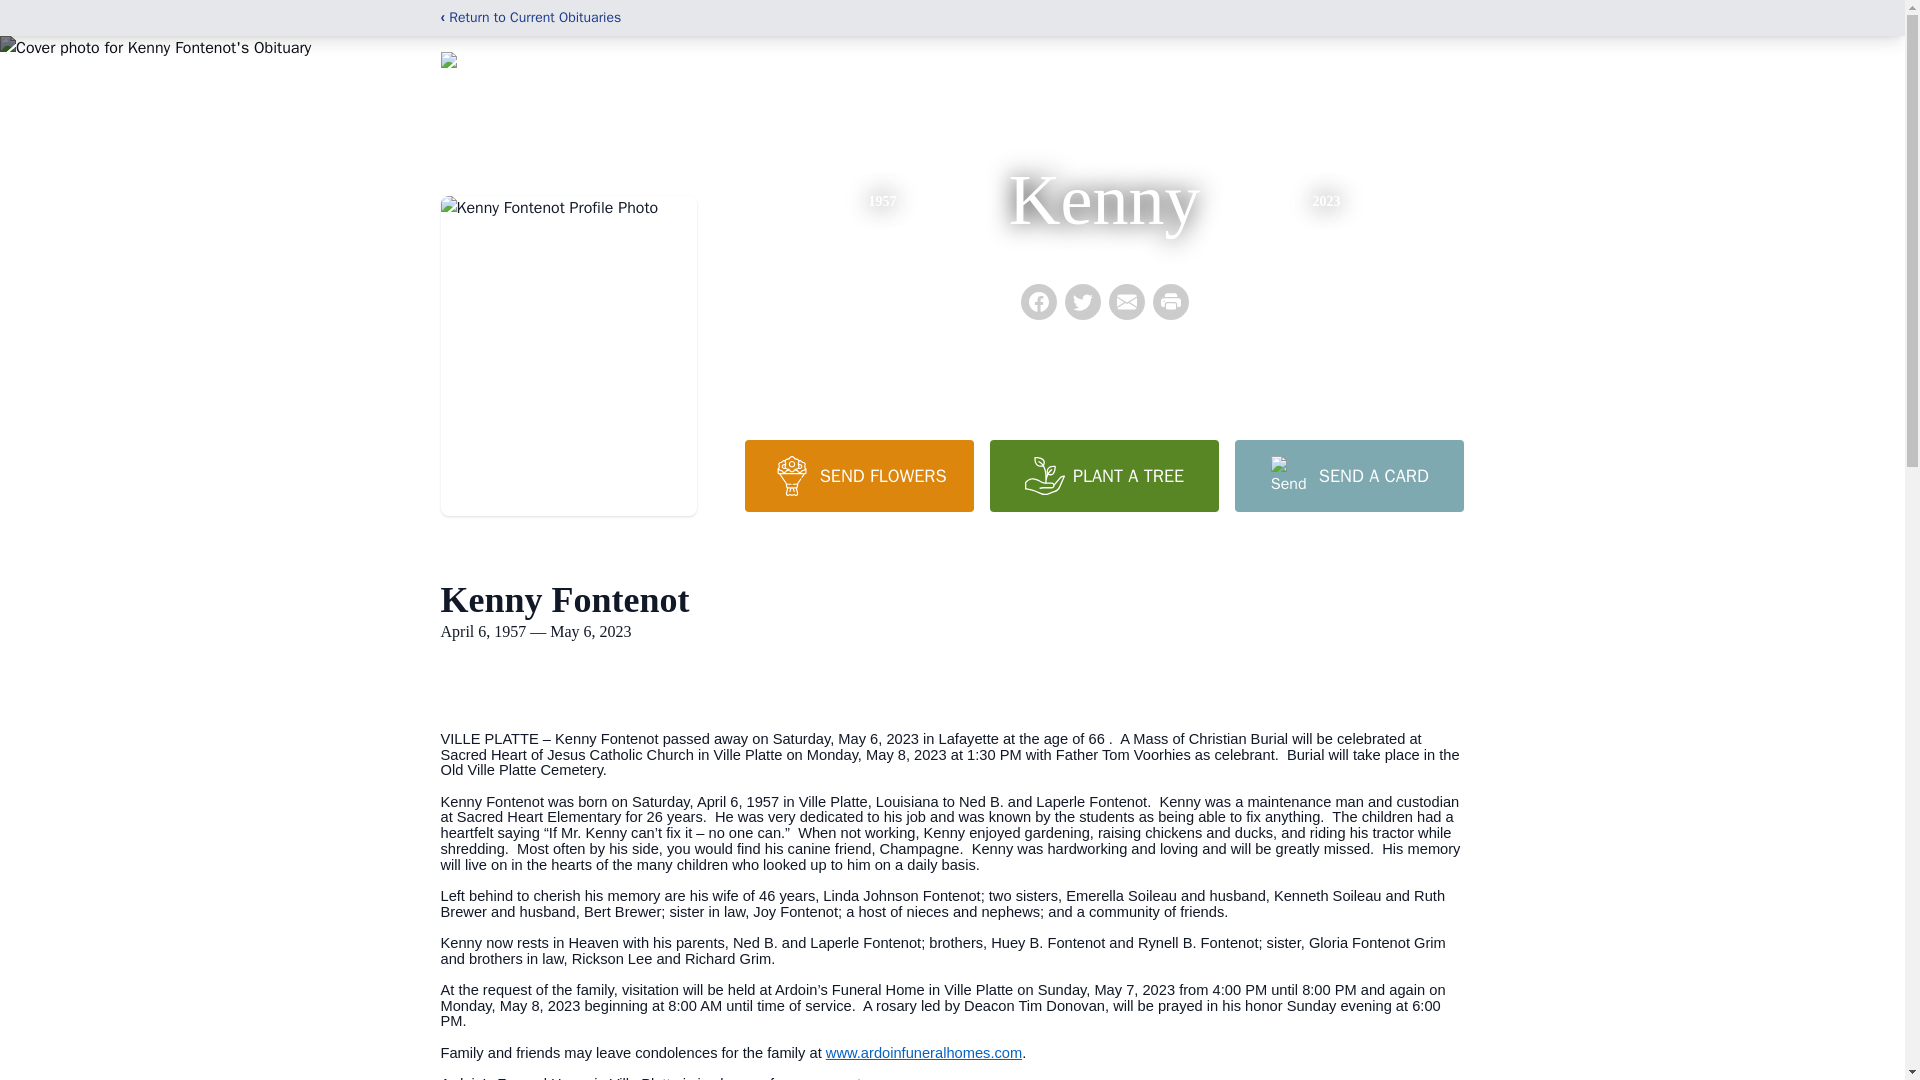 This screenshot has height=1080, width=1920. I want to click on PLANT A TREE, so click(1104, 475).